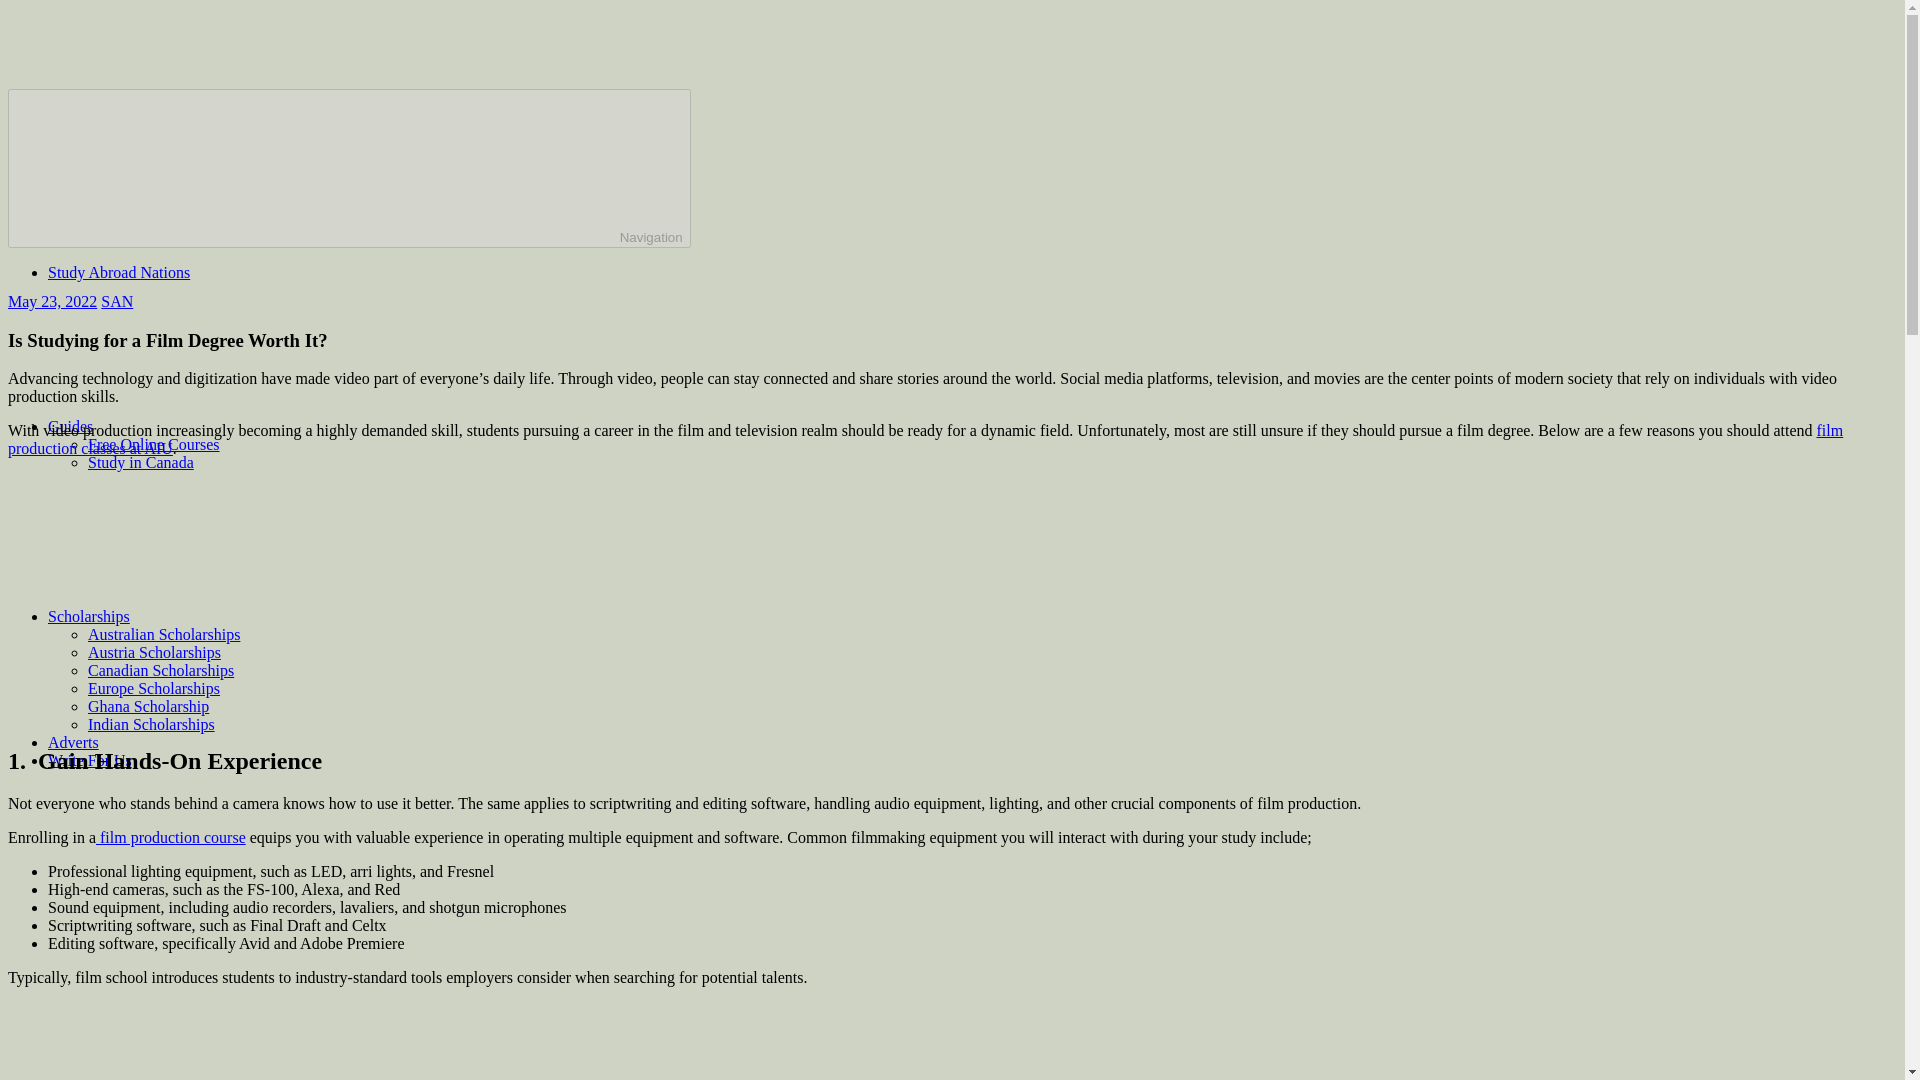  I want to click on Ghana Scholarship, so click(148, 706).